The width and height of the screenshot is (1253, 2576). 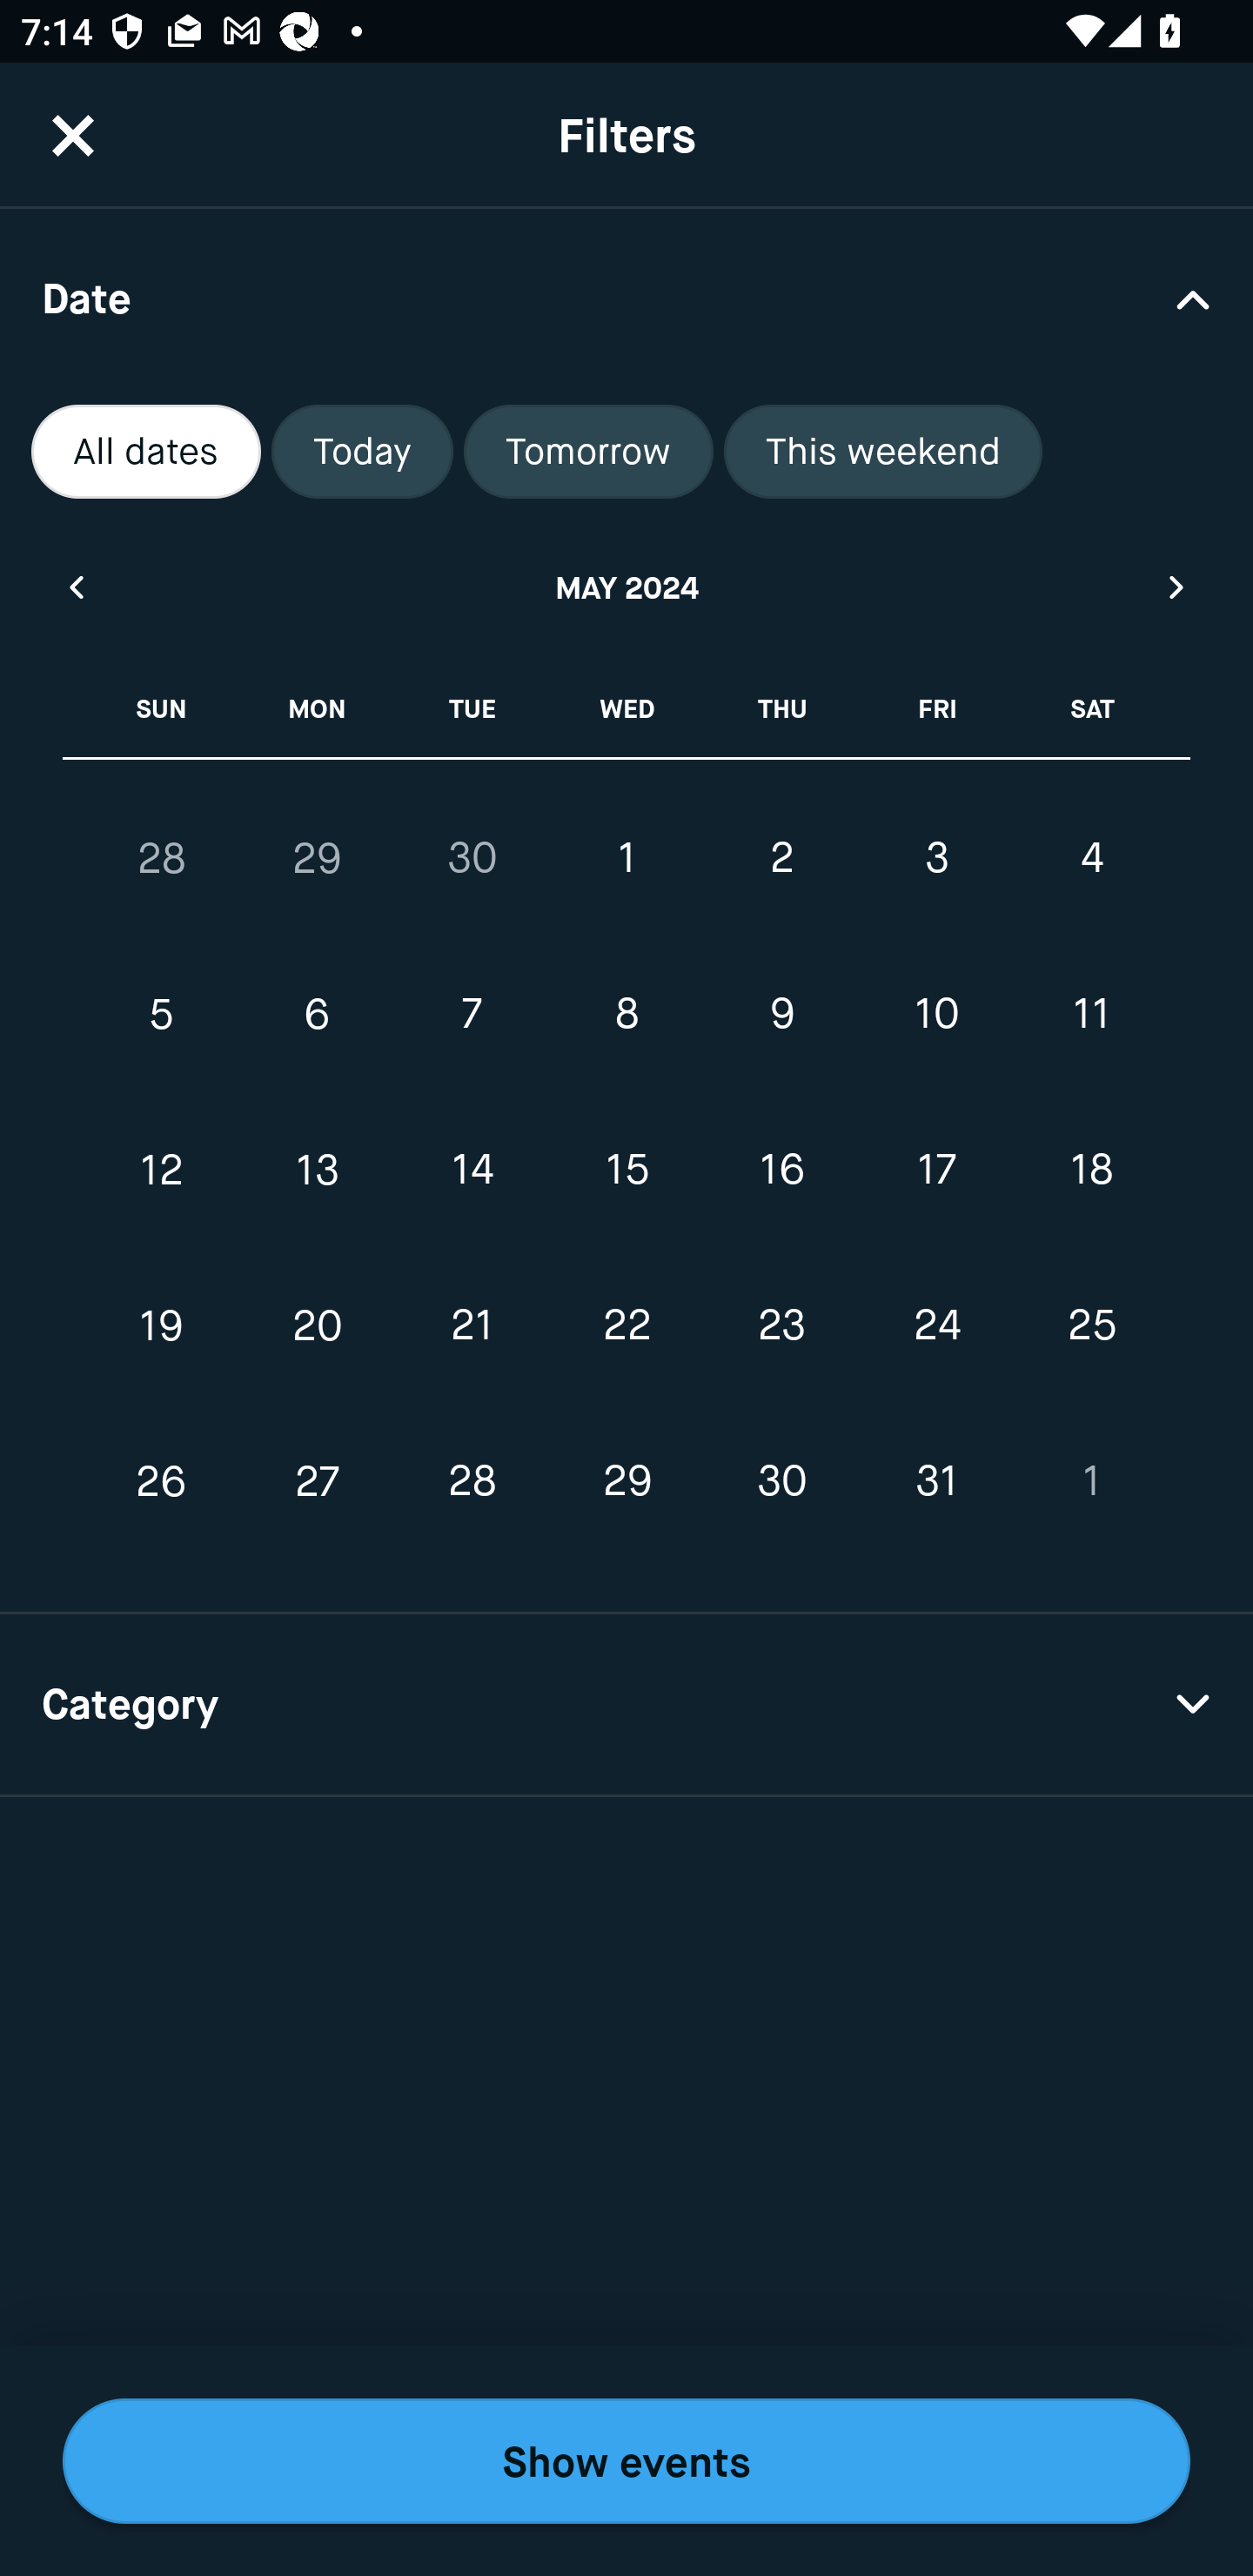 I want to click on 19, so click(x=162, y=1325).